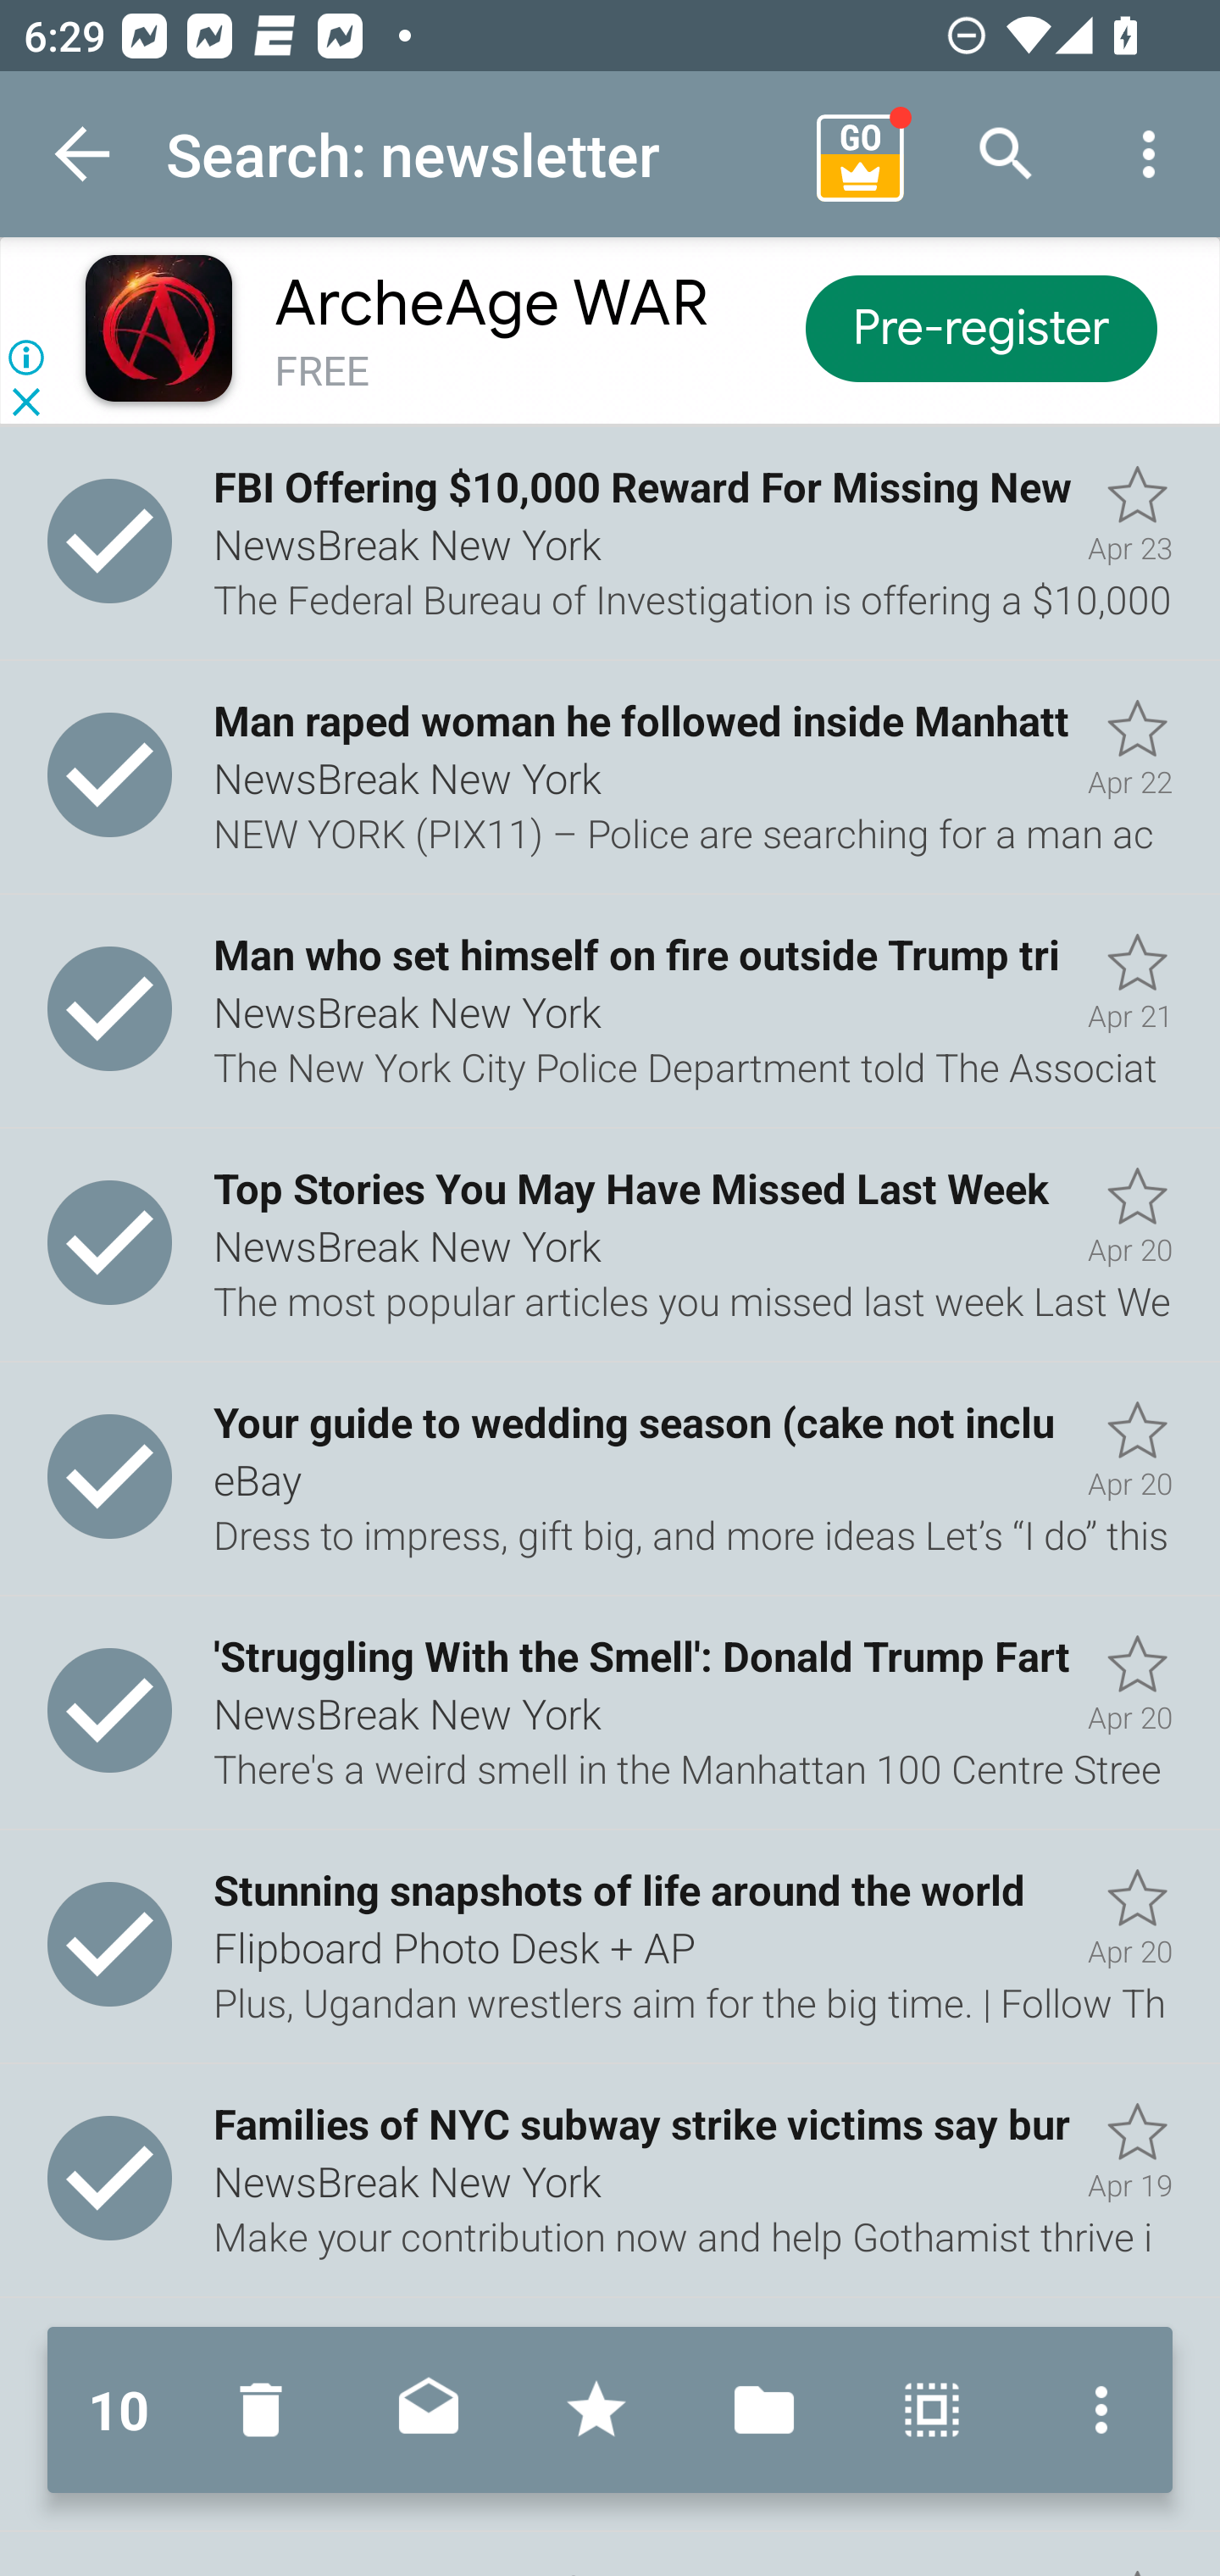 This screenshot has height=2576, width=1220. Describe the element at coordinates (1149, 154) in the screenshot. I see `More options` at that location.